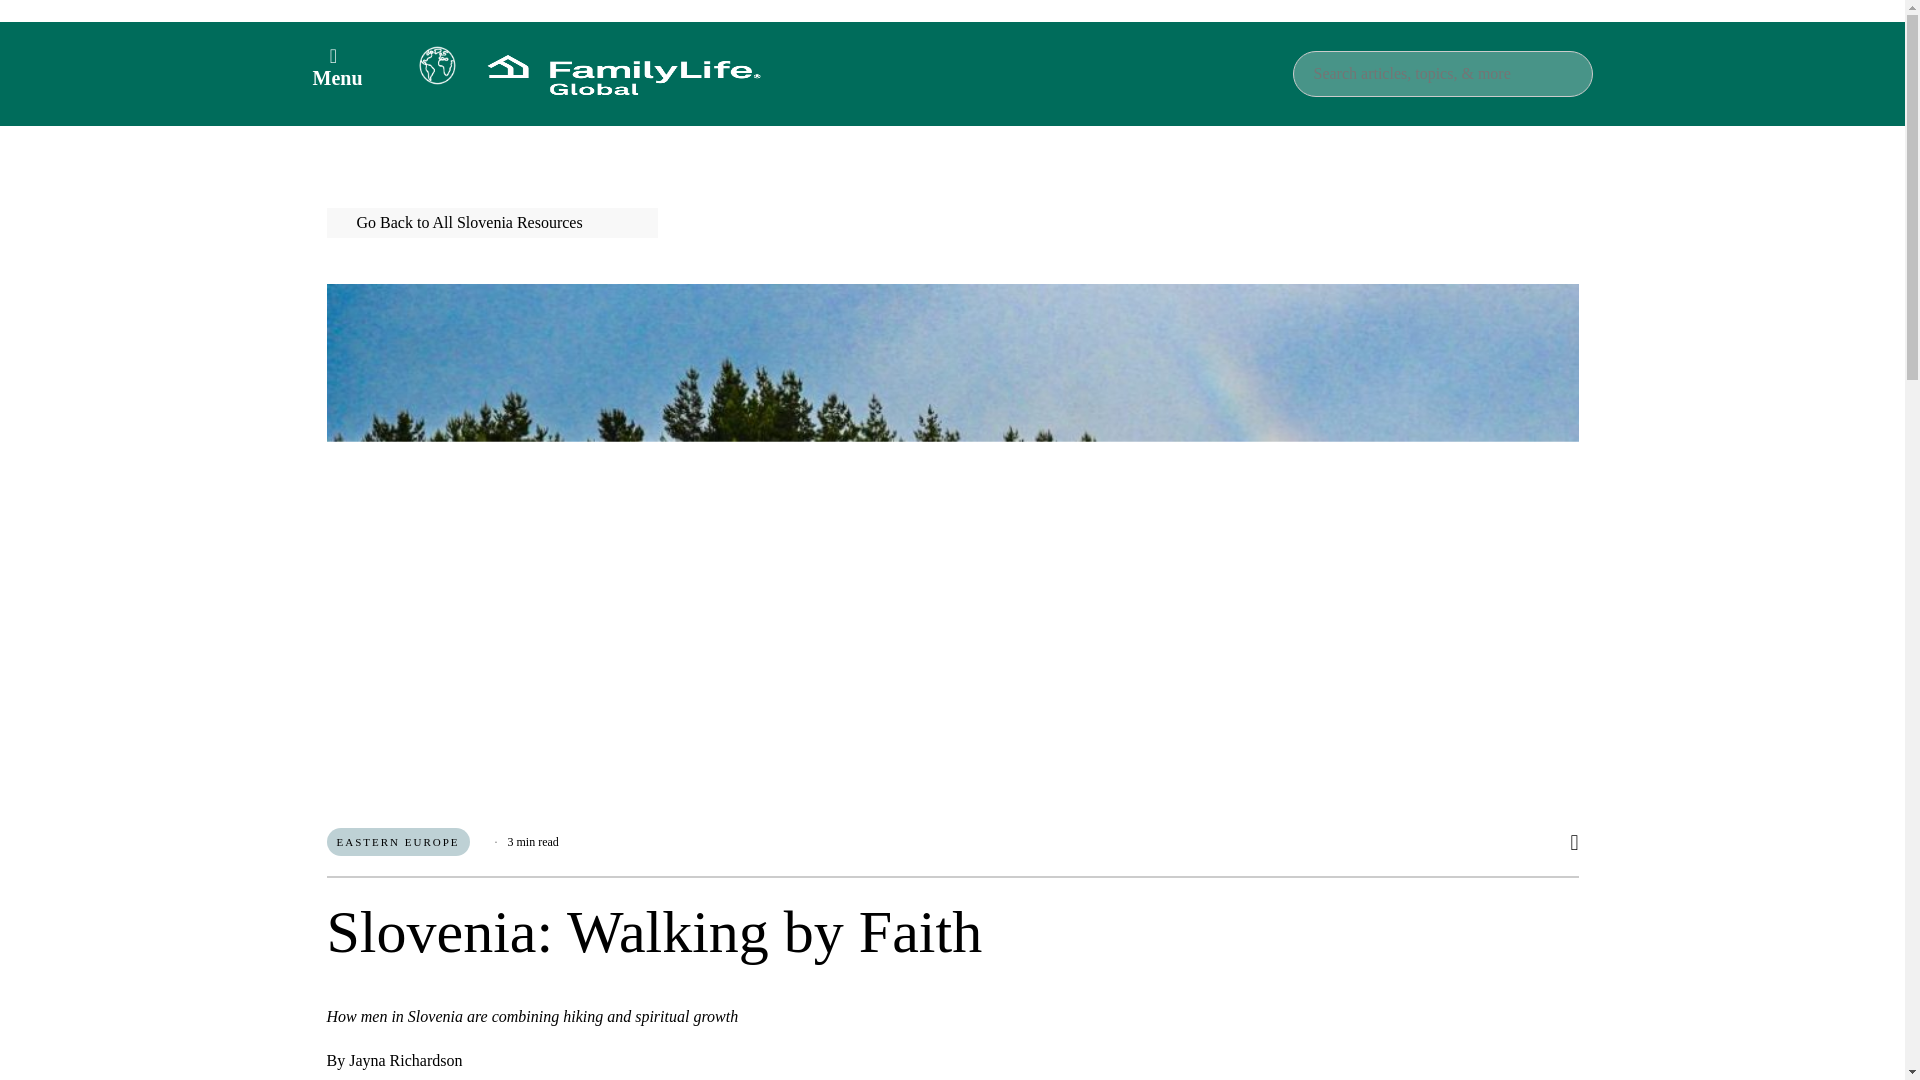 The height and width of the screenshot is (1080, 1920). I want to click on EASTERN EUROPE, so click(397, 842).